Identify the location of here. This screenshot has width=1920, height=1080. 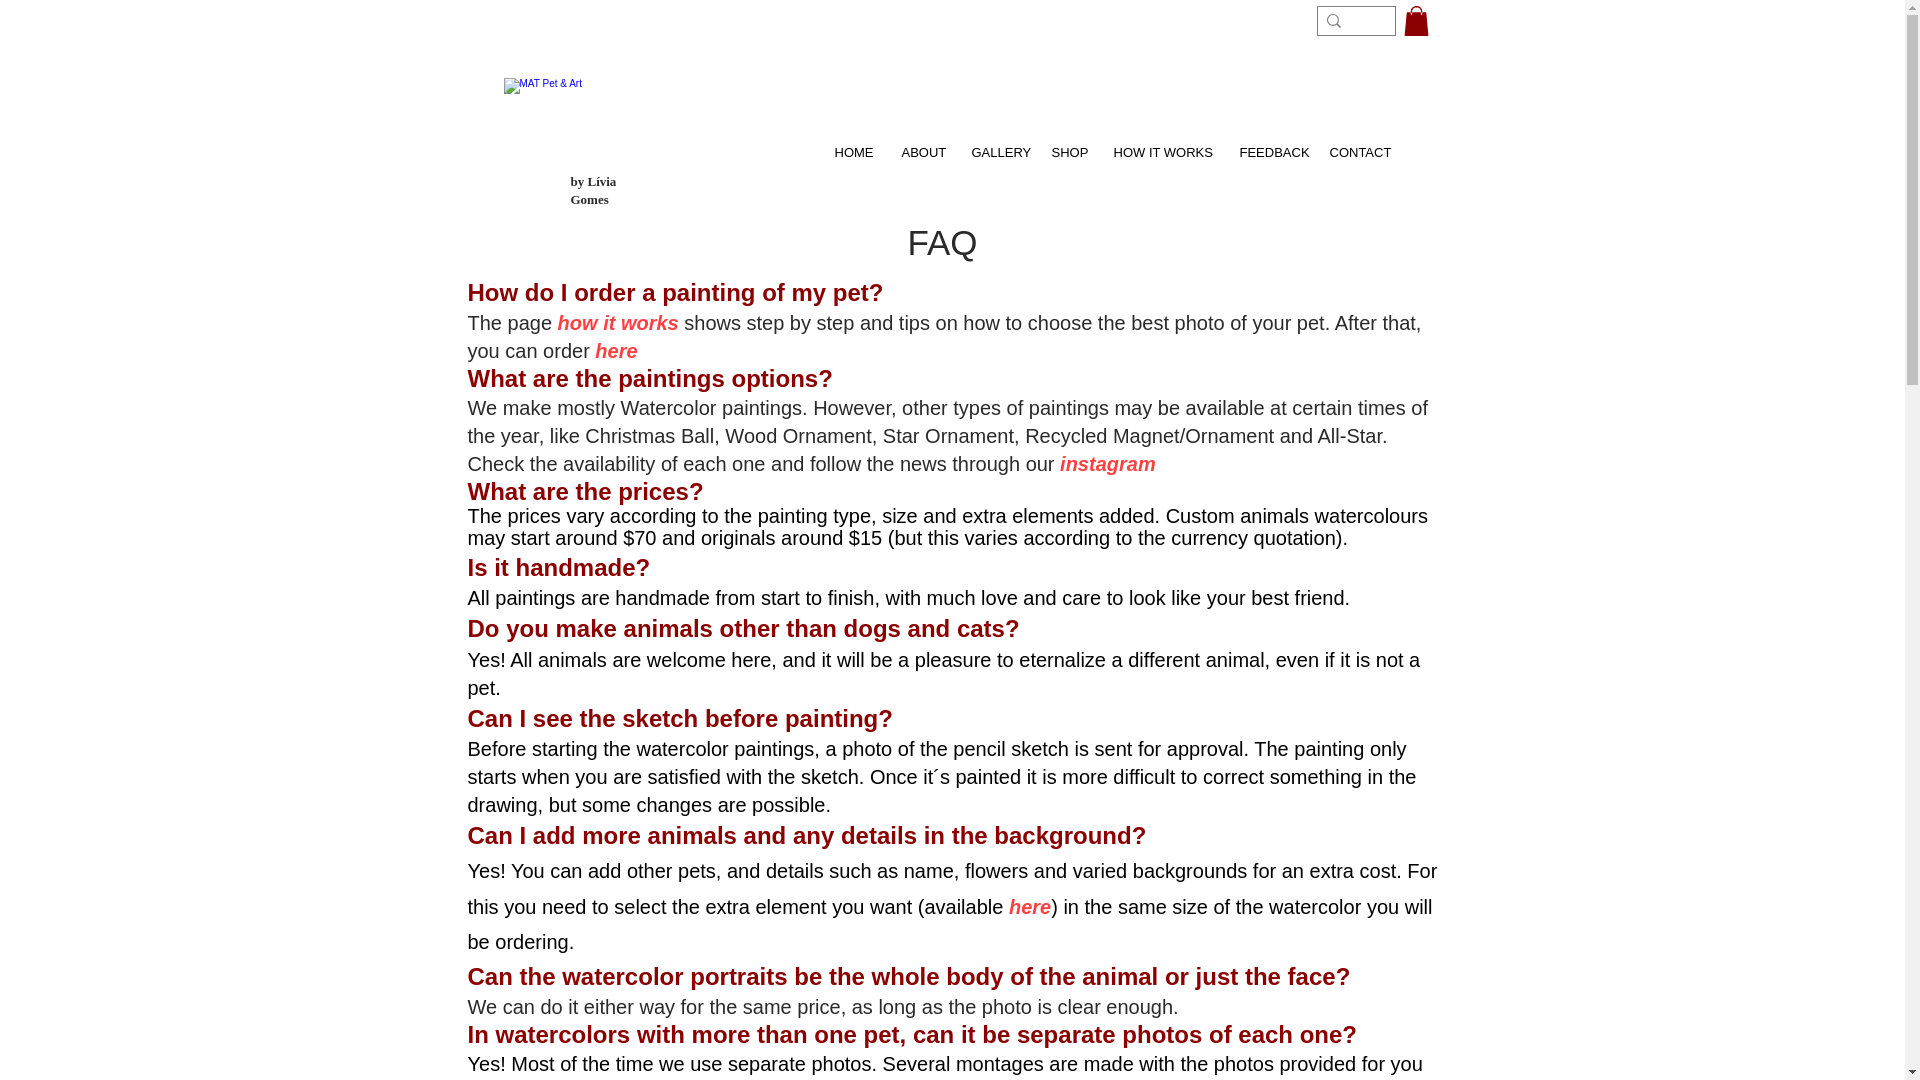
(1030, 906).